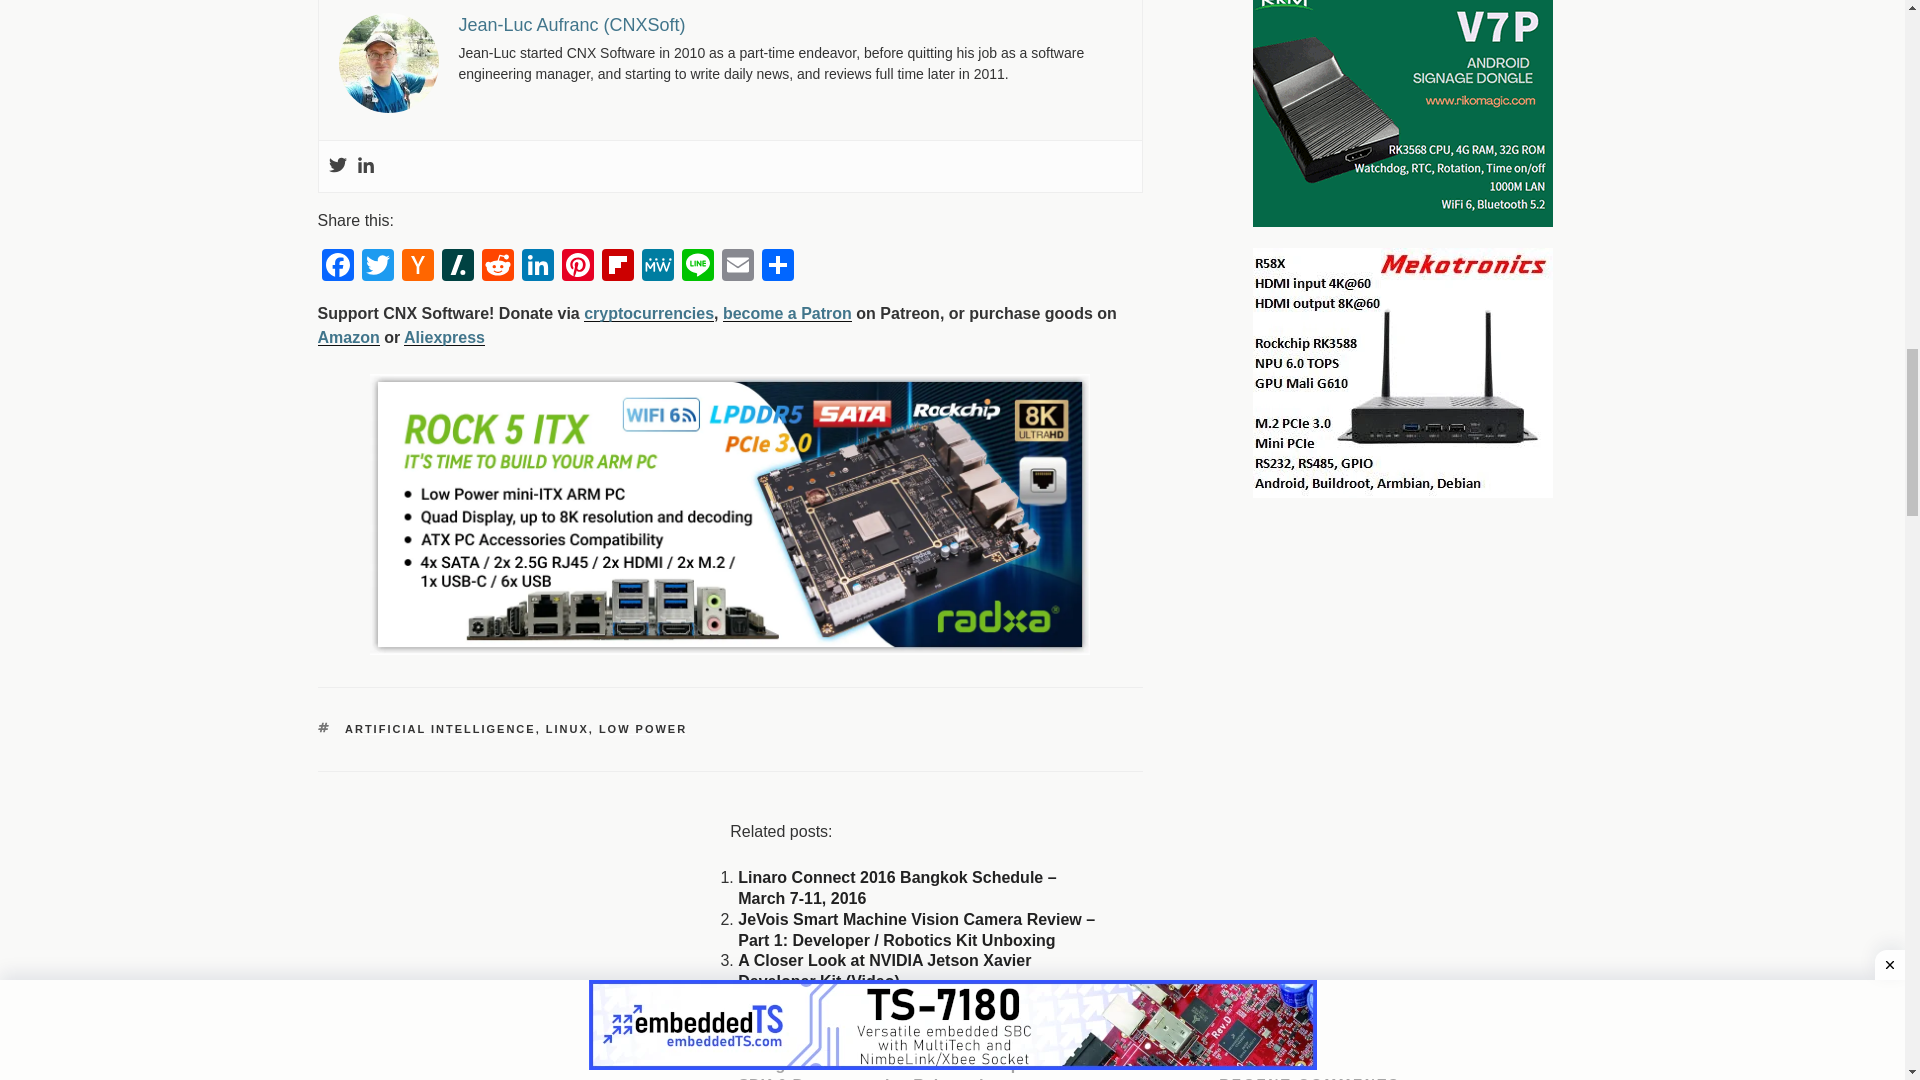 Image resolution: width=1920 pixels, height=1080 pixels. What do you see at coordinates (338, 268) in the screenshot?
I see `Facebook` at bounding box center [338, 268].